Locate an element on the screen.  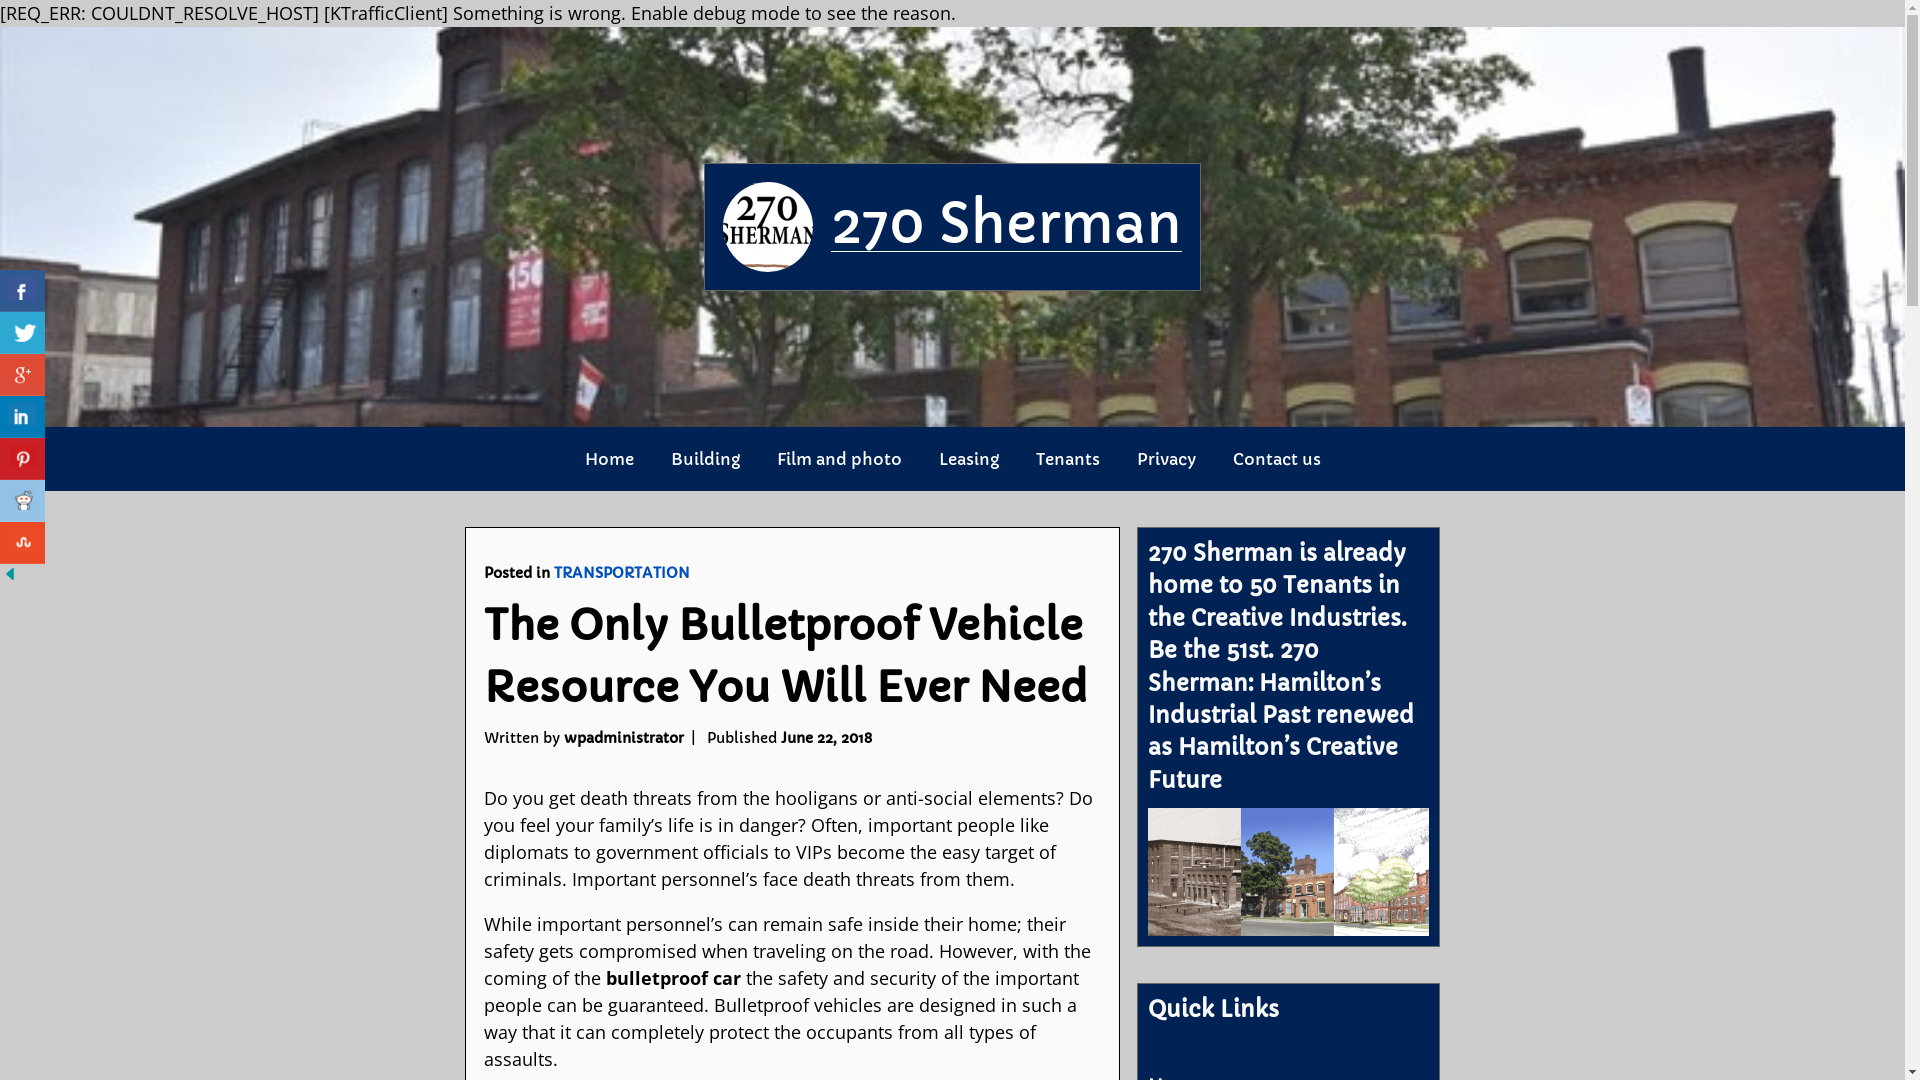
Search is located at coordinates (52, 20).